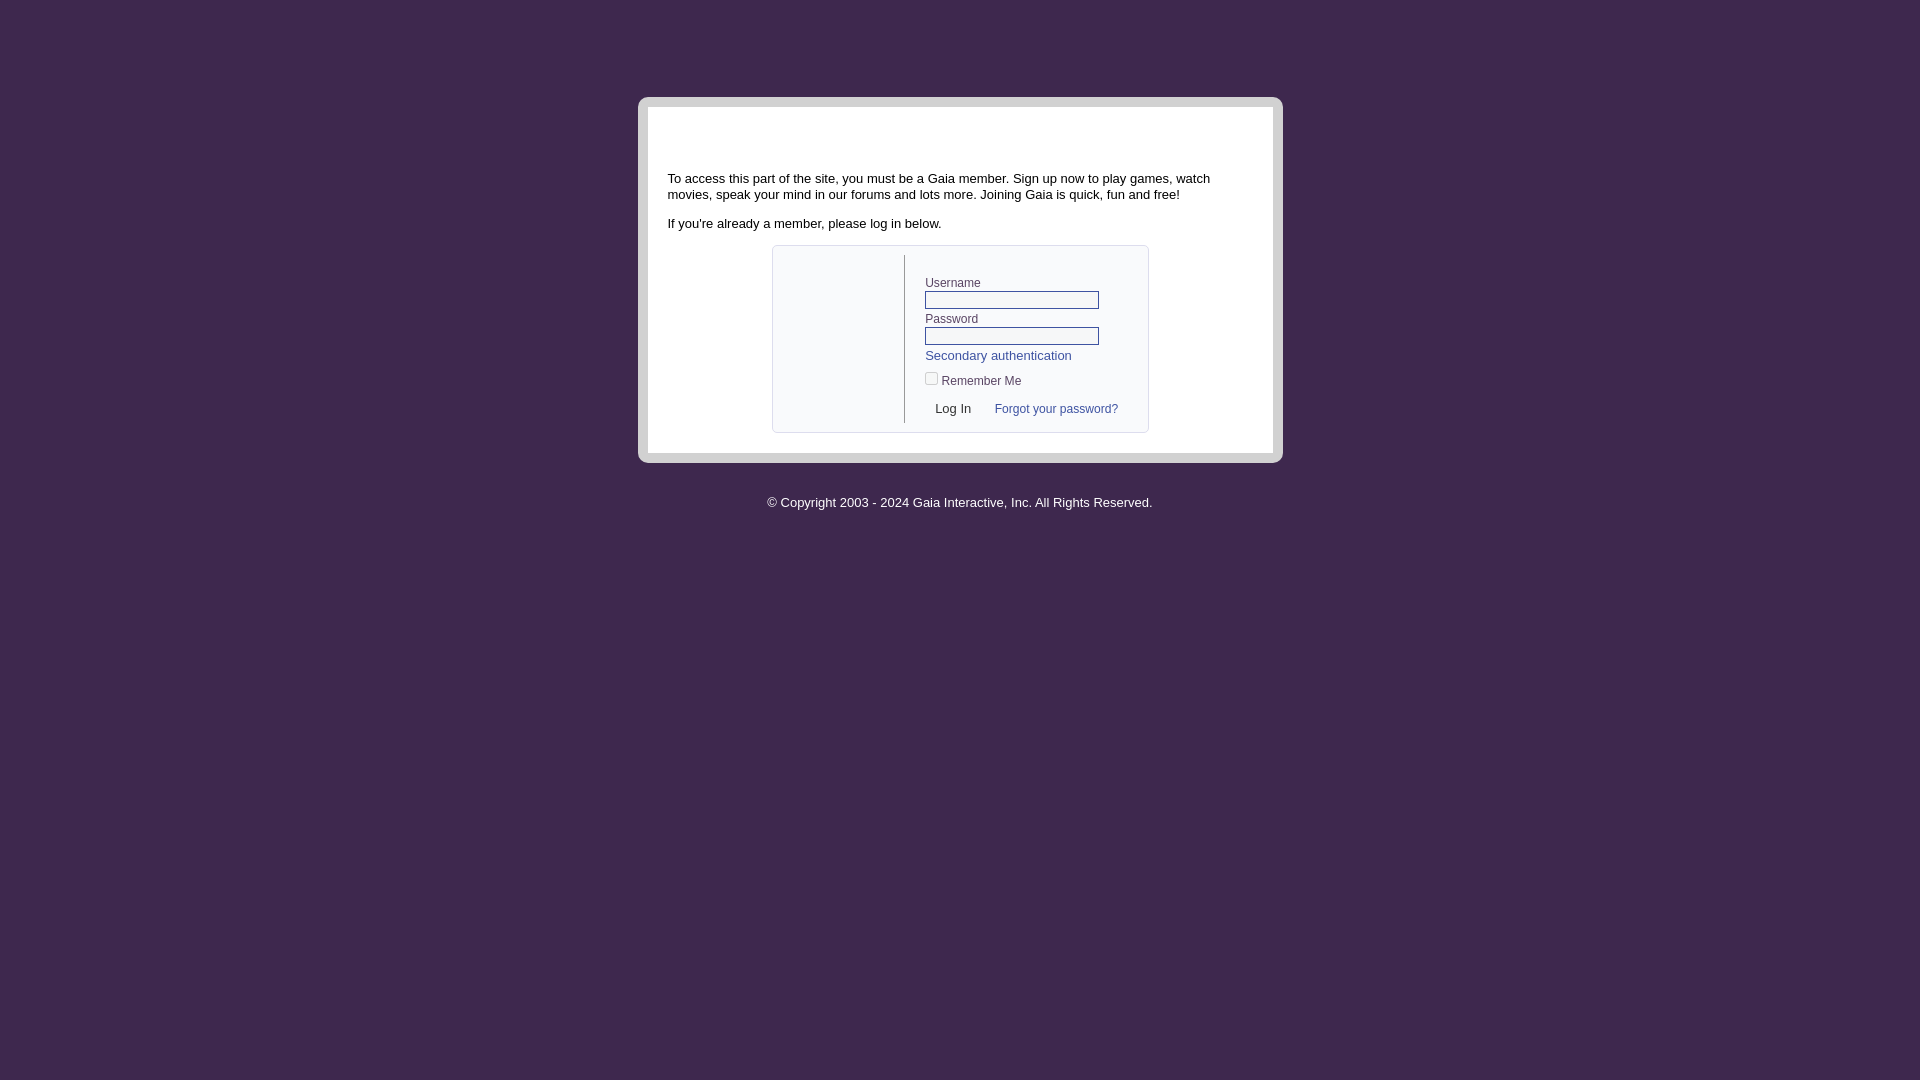  What do you see at coordinates (998, 354) in the screenshot?
I see `Secondary authentication` at bounding box center [998, 354].